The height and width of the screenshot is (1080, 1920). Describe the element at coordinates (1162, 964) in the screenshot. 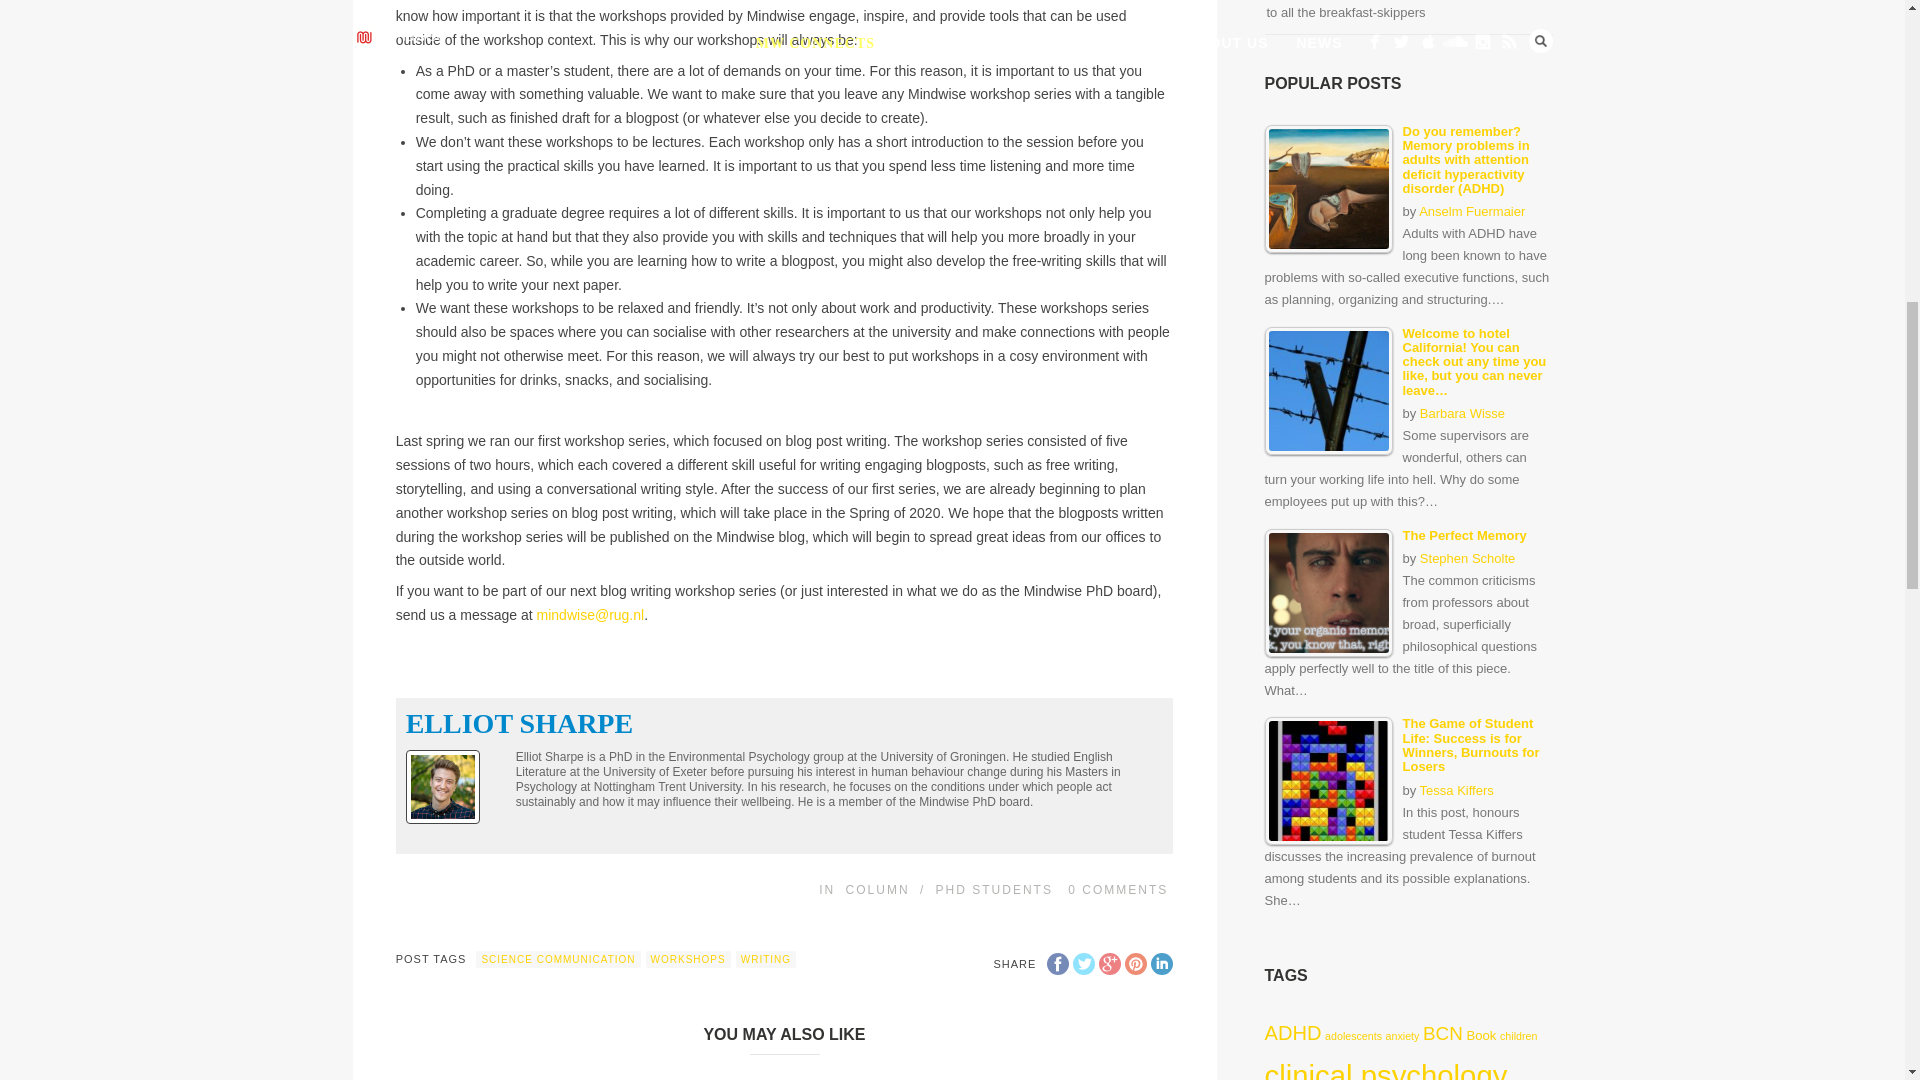

I see `LinkedIn` at that location.